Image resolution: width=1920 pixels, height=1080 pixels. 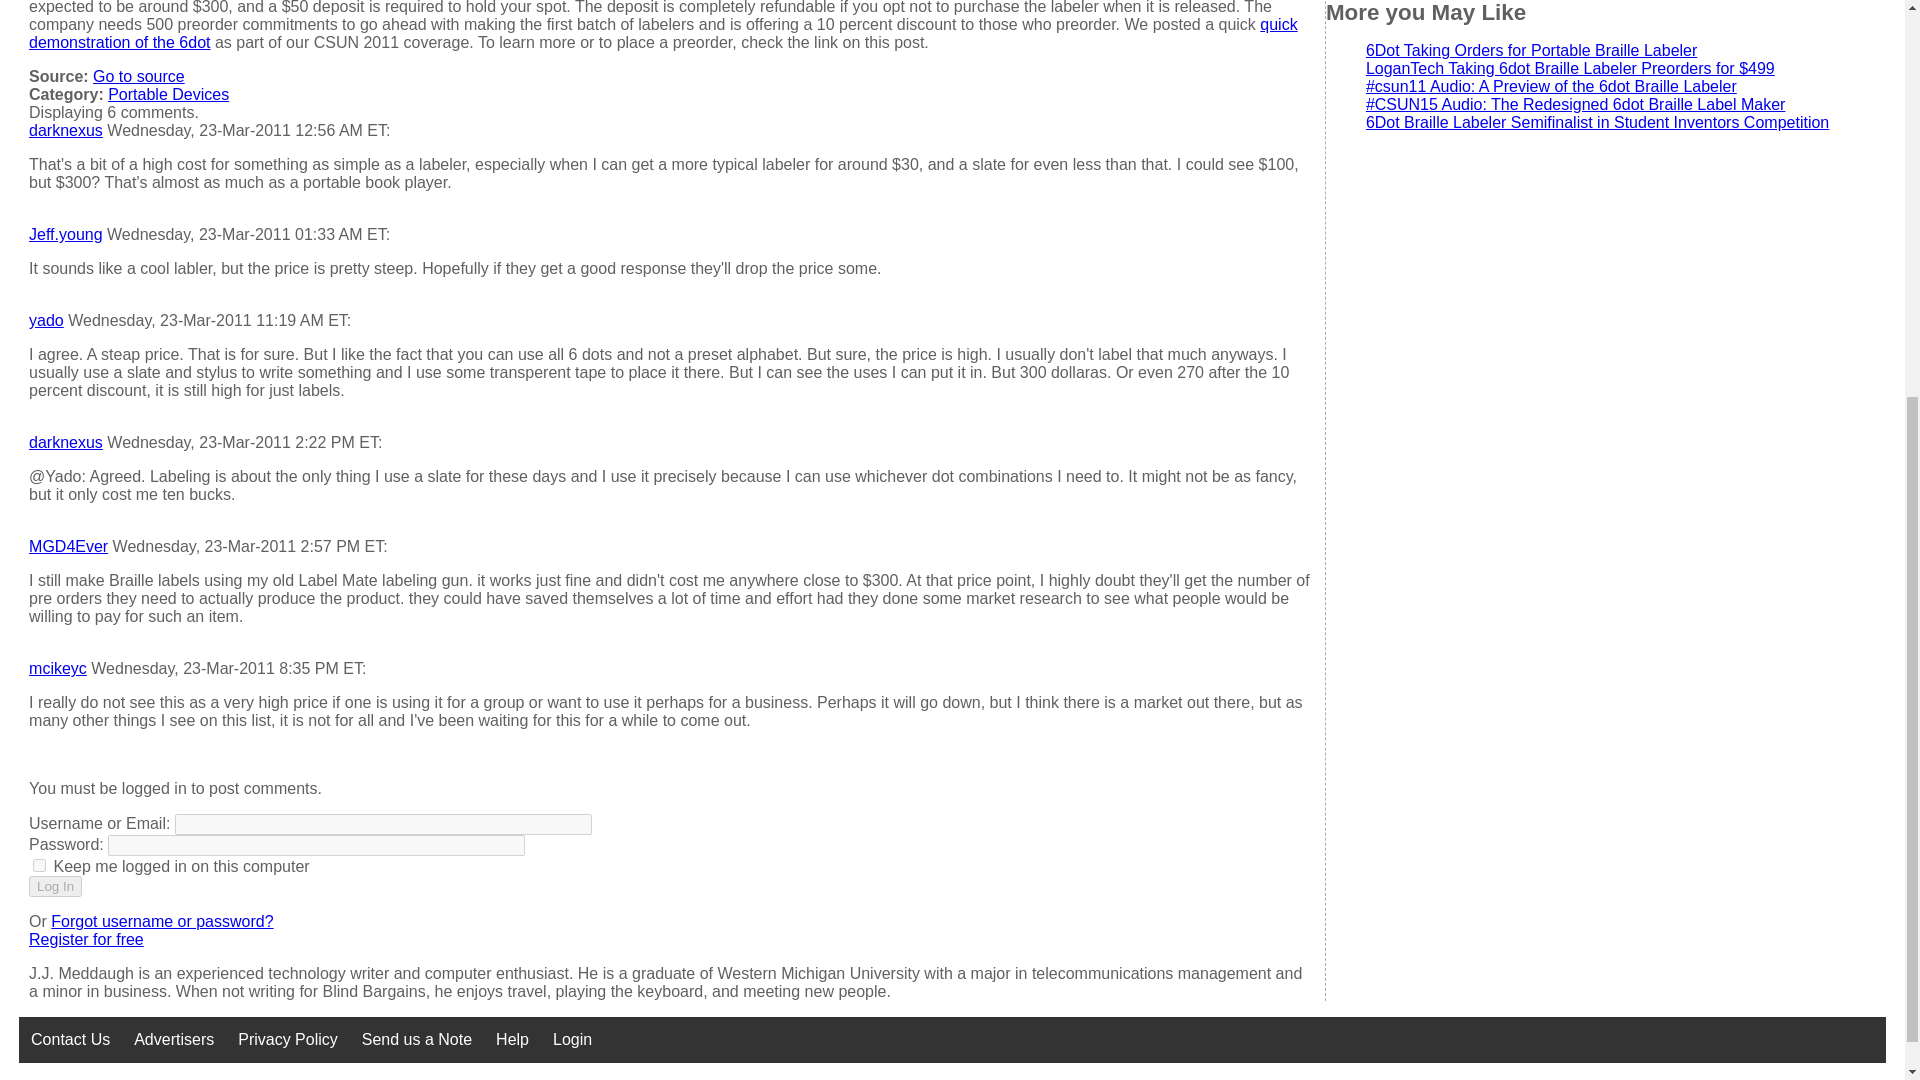 What do you see at coordinates (86, 939) in the screenshot?
I see `Register for free` at bounding box center [86, 939].